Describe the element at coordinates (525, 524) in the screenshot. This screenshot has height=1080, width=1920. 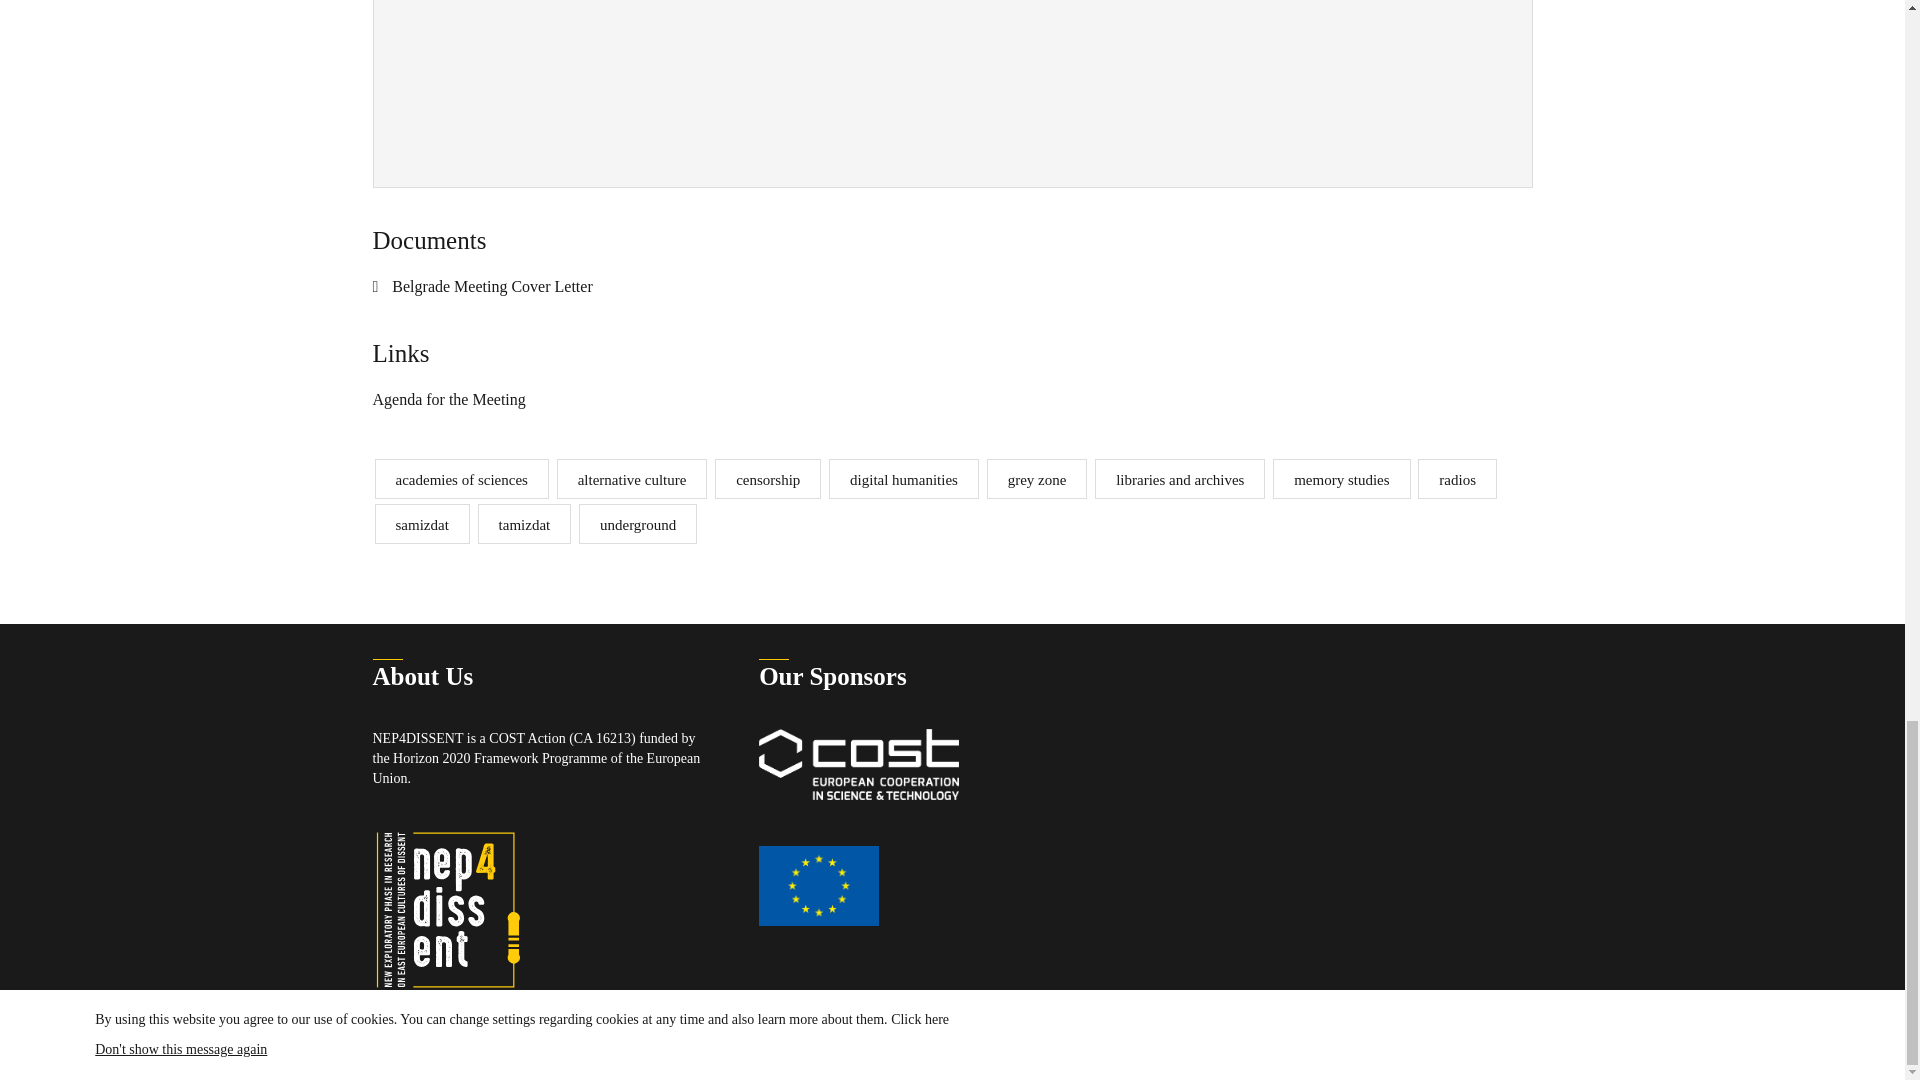
I see `tamizdat` at that location.